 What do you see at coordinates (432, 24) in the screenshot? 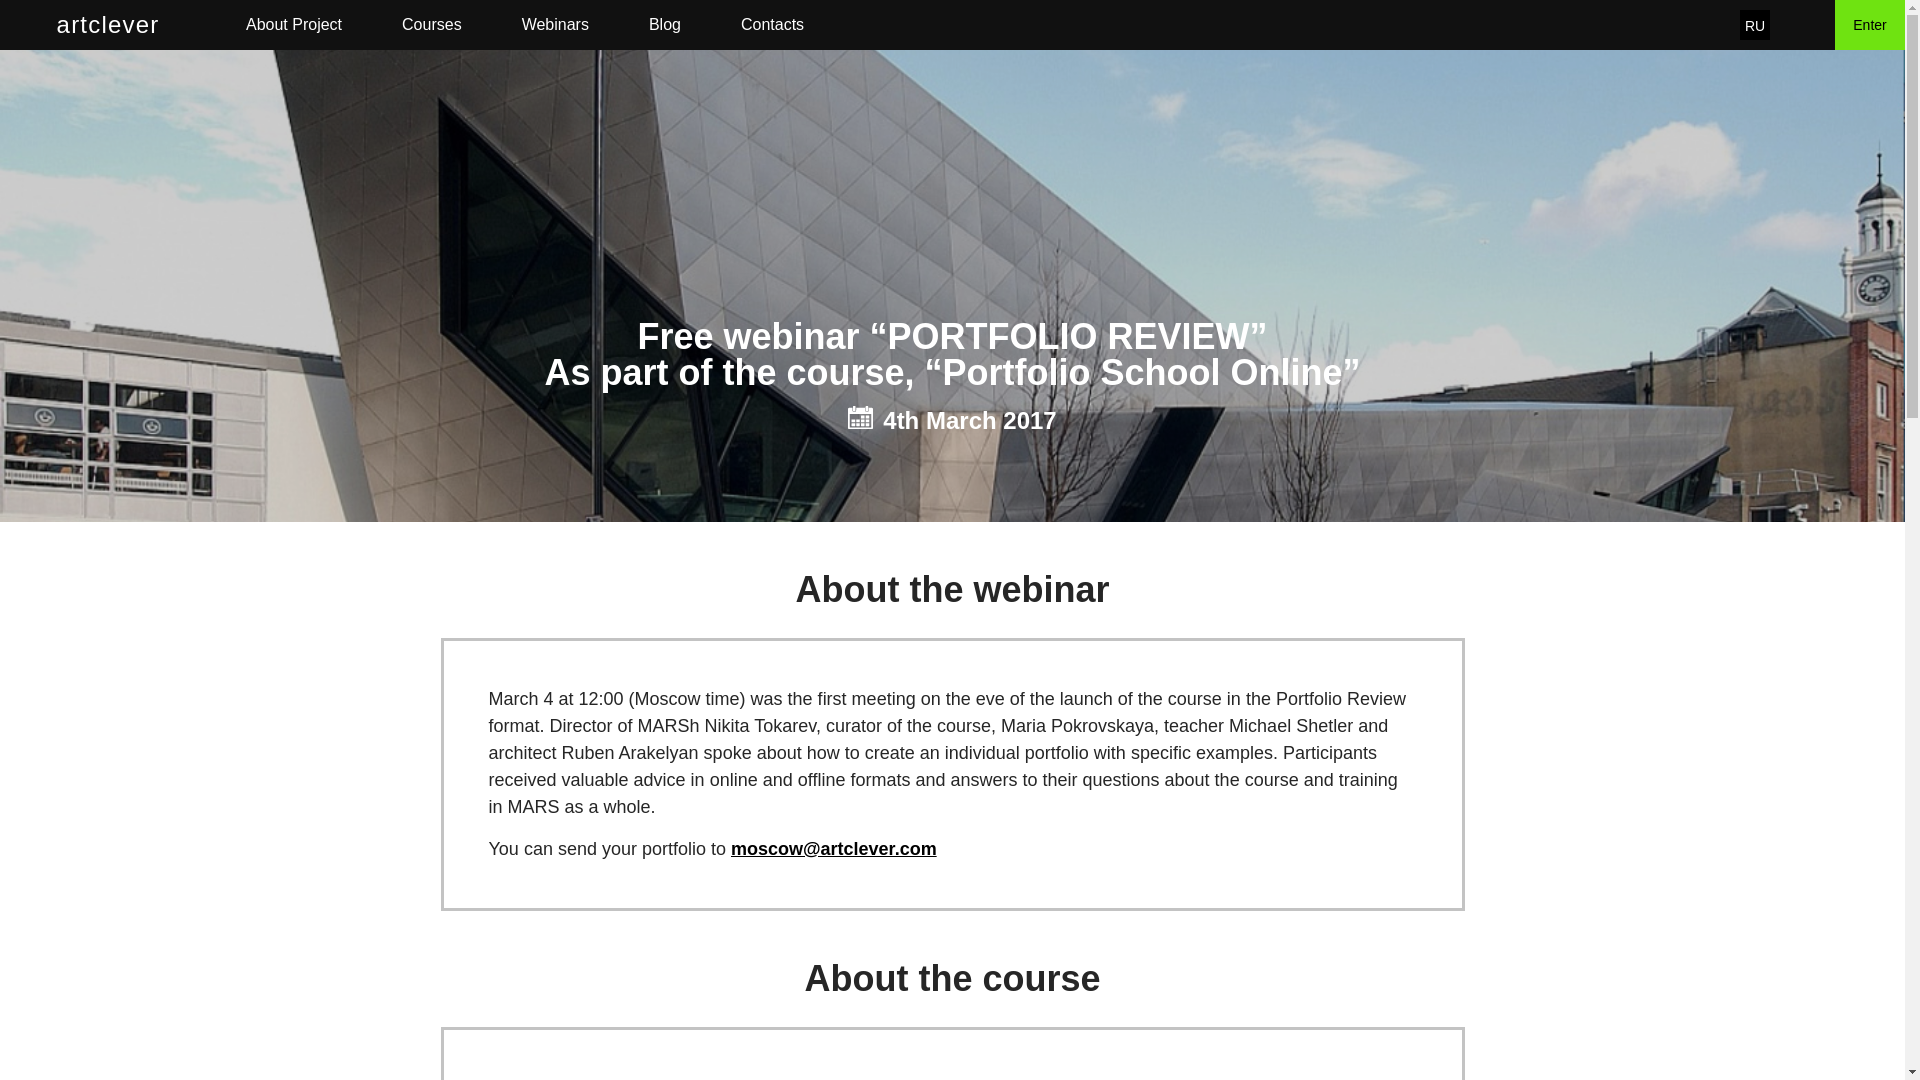
I see `Courses` at bounding box center [432, 24].